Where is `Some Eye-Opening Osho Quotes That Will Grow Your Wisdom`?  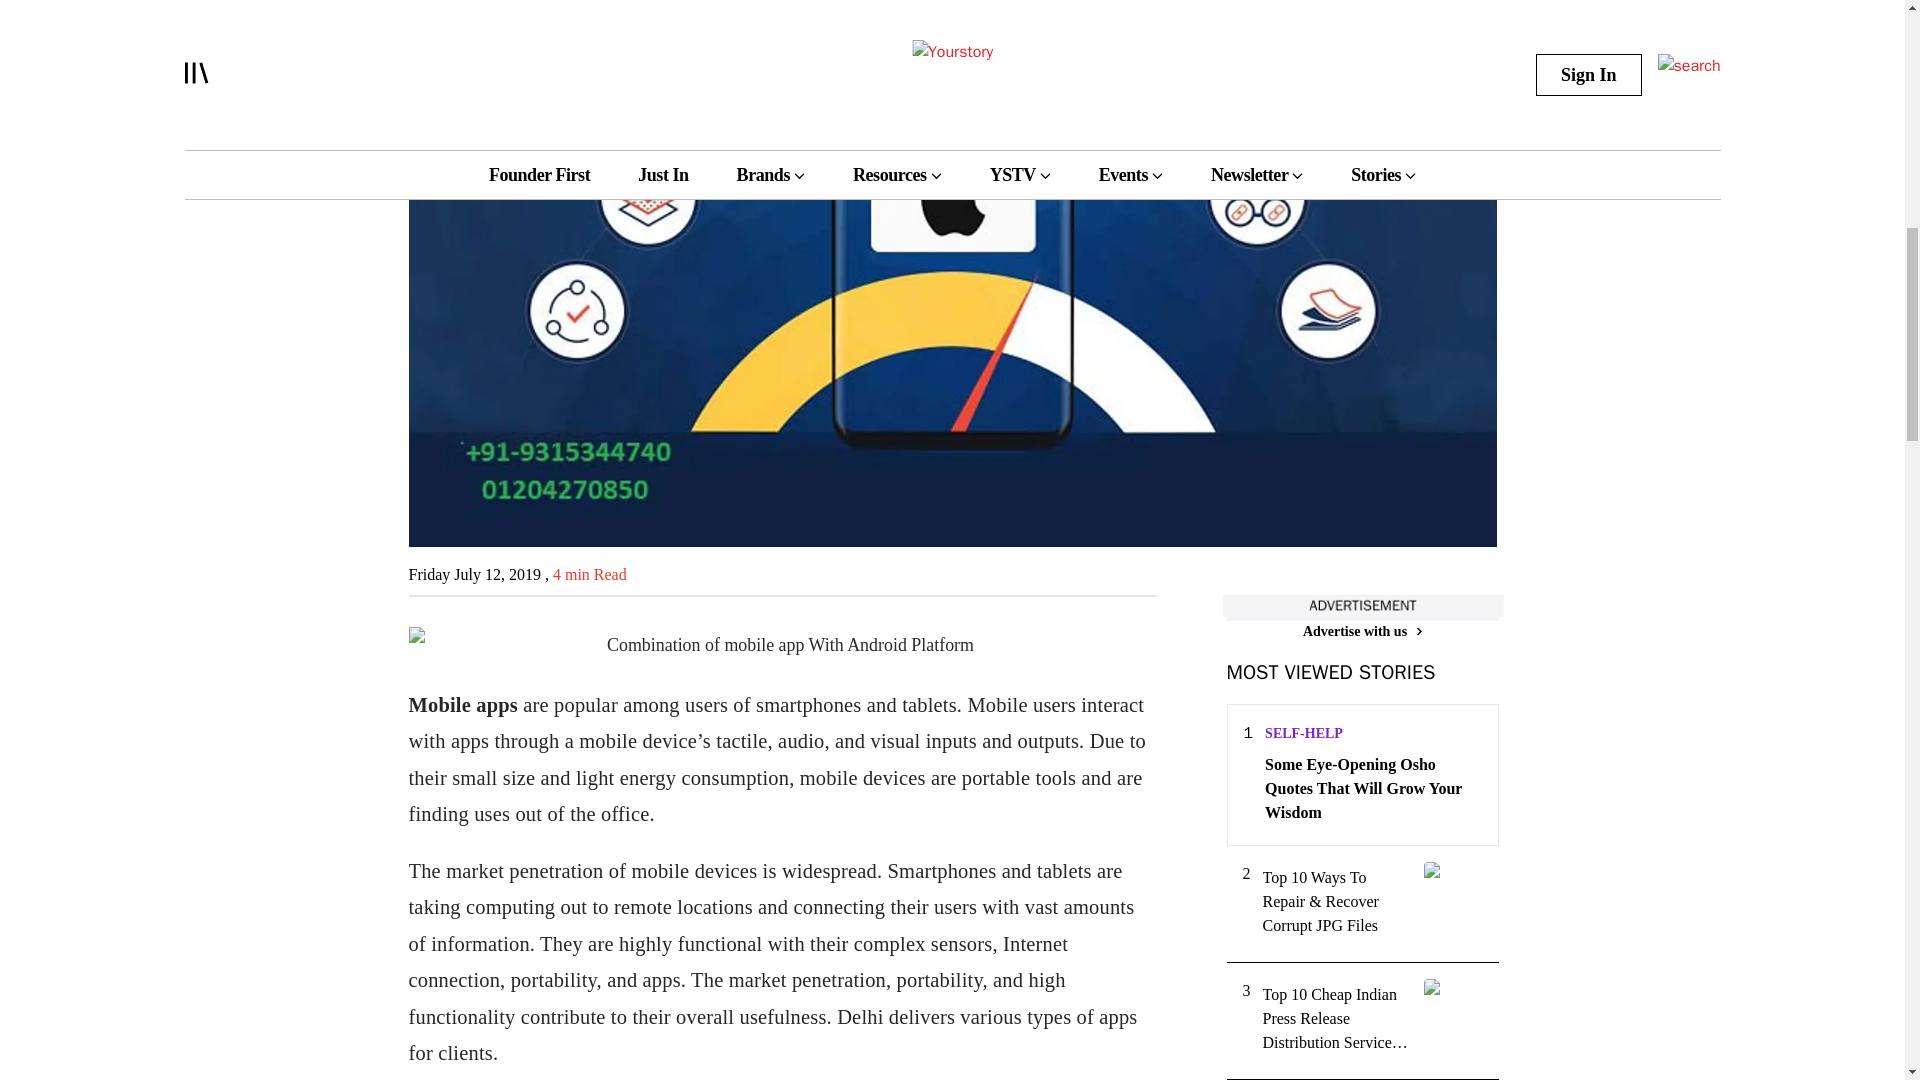
Some Eye-Opening Osho Quotes That Will Grow Your Wisdom is located at coordinates (1372, 788).